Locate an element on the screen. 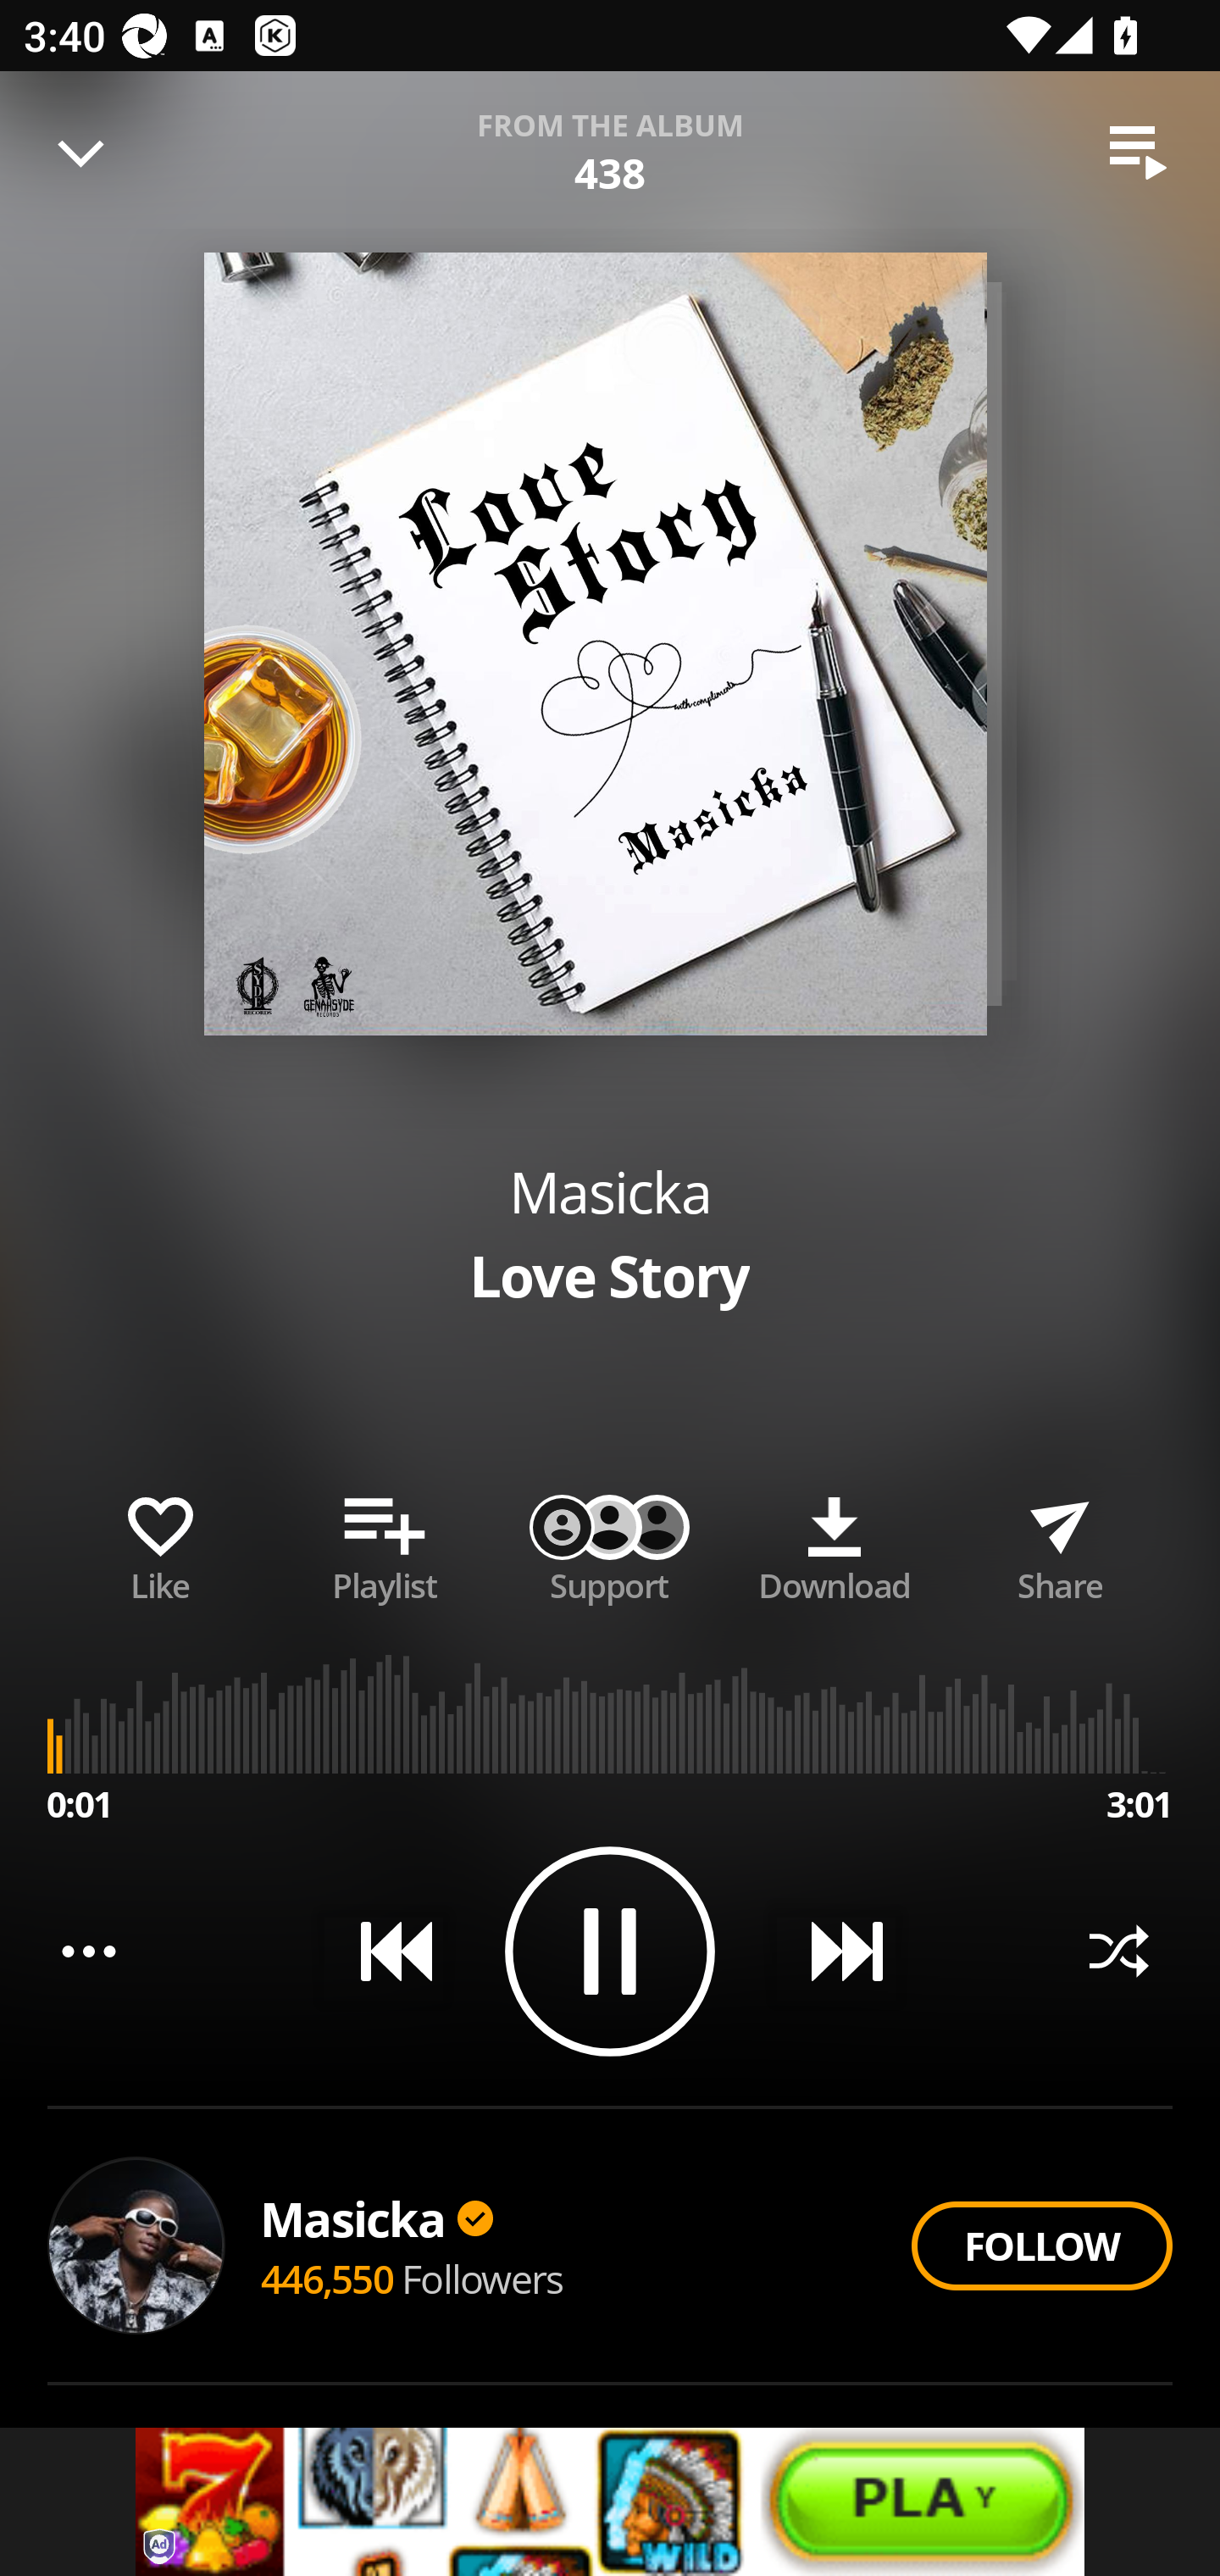 The image size is (1220, 2576). Previous song is located at coordinates (385, 1951).